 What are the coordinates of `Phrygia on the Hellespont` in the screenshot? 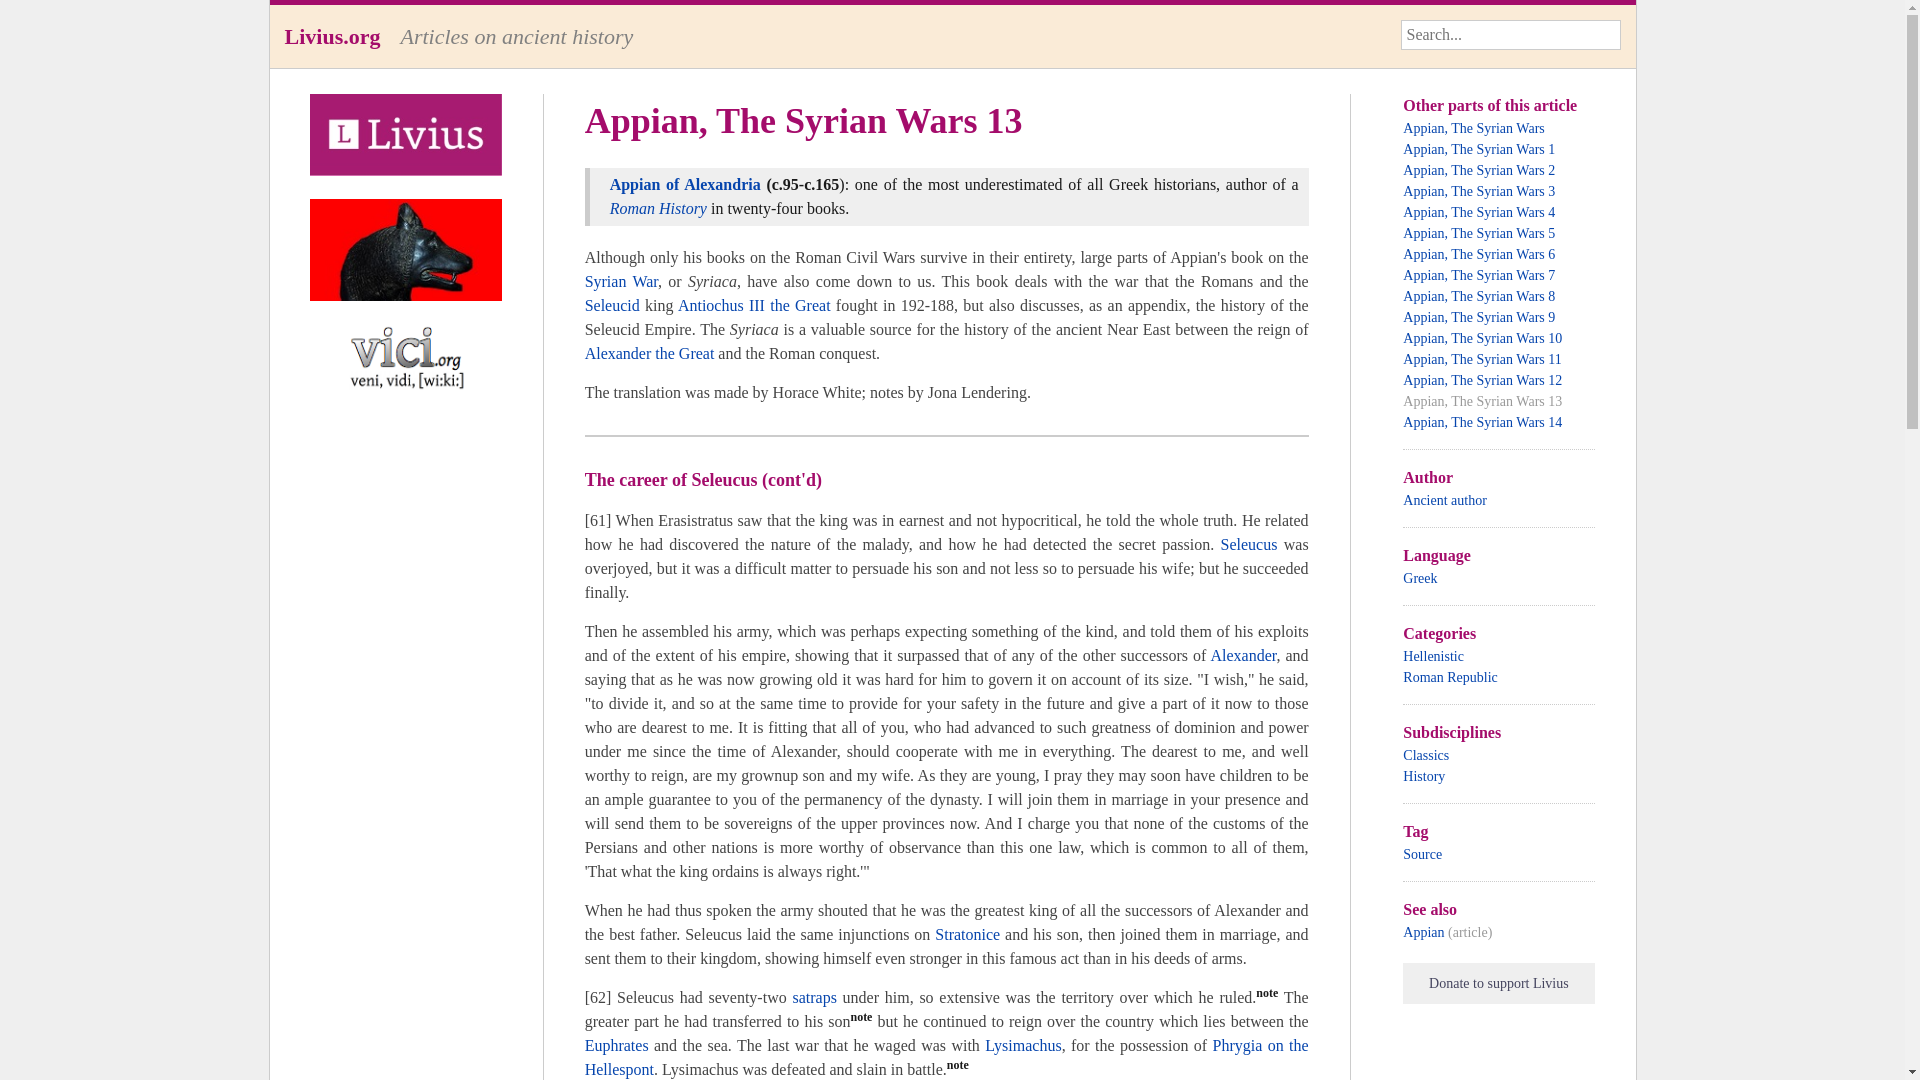 It's located at (947, 1056).